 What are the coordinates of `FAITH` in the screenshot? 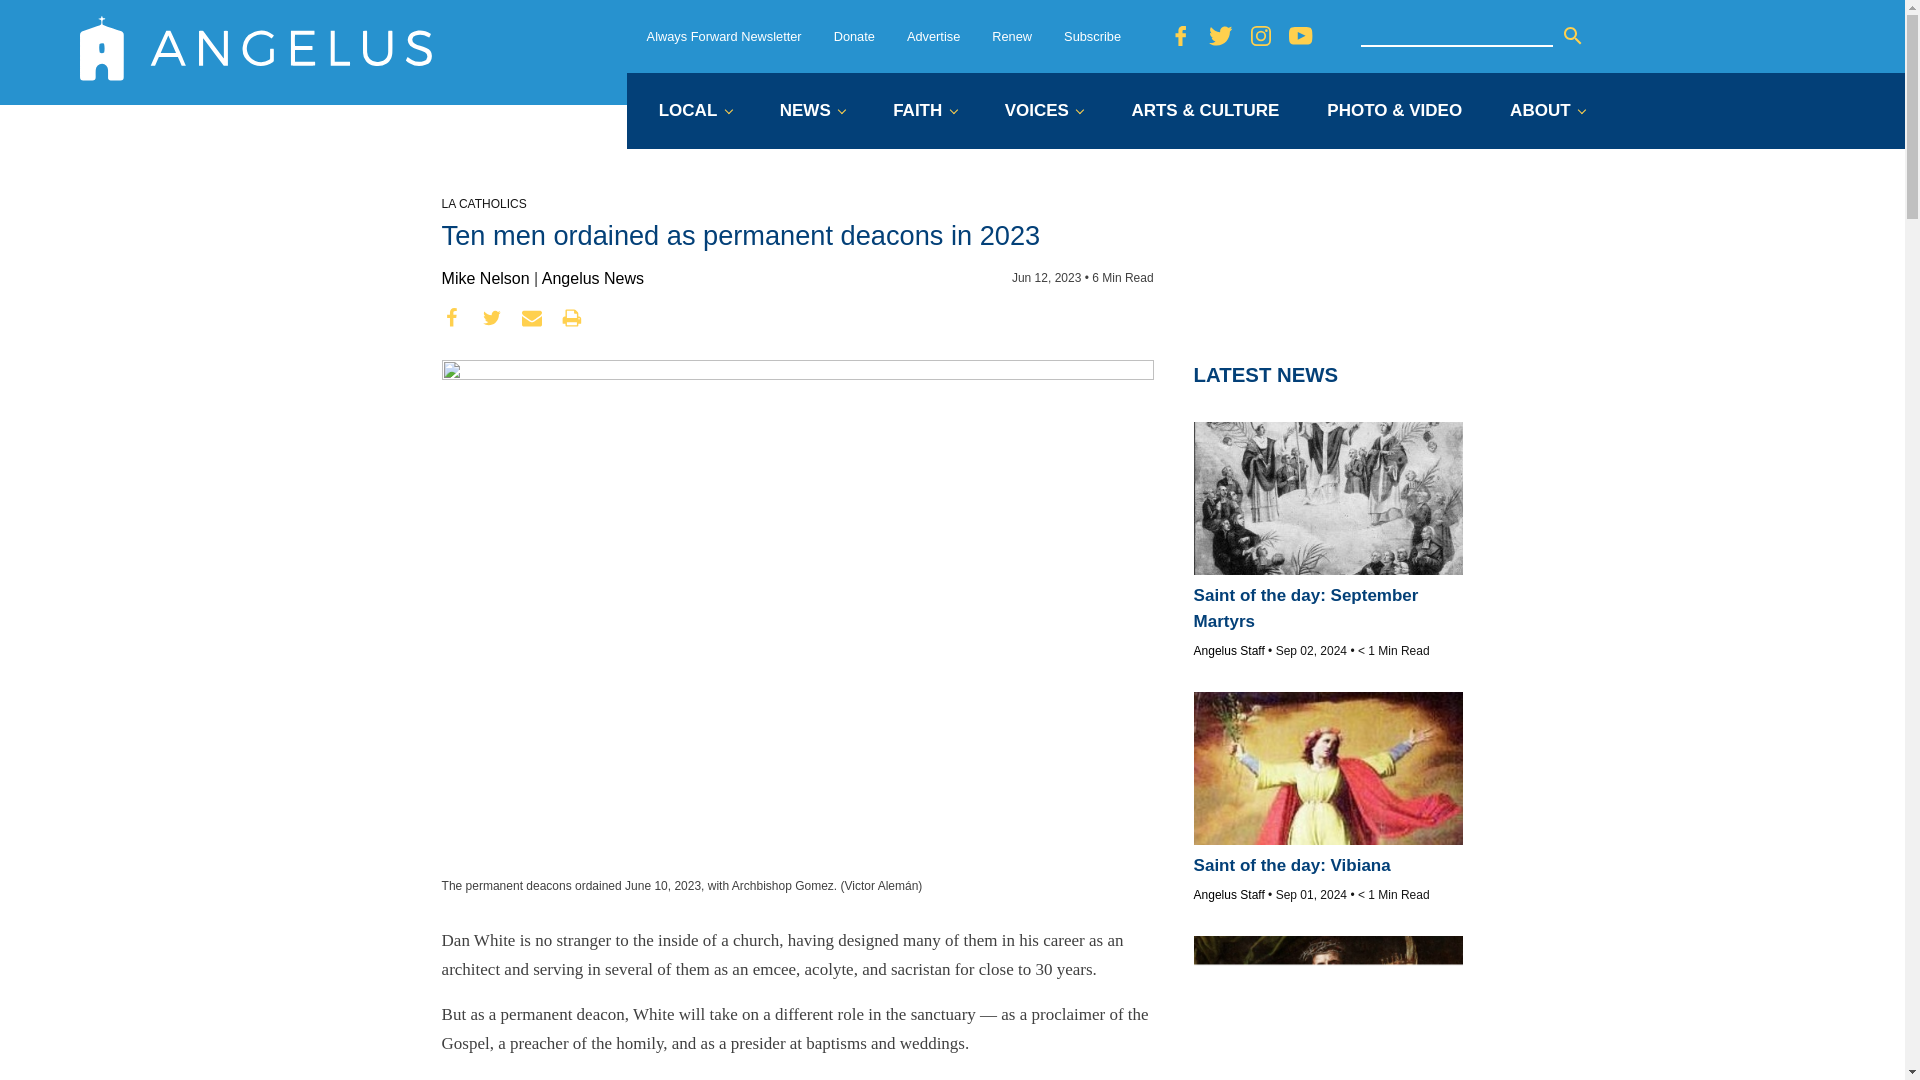 It's located at (924, 112).